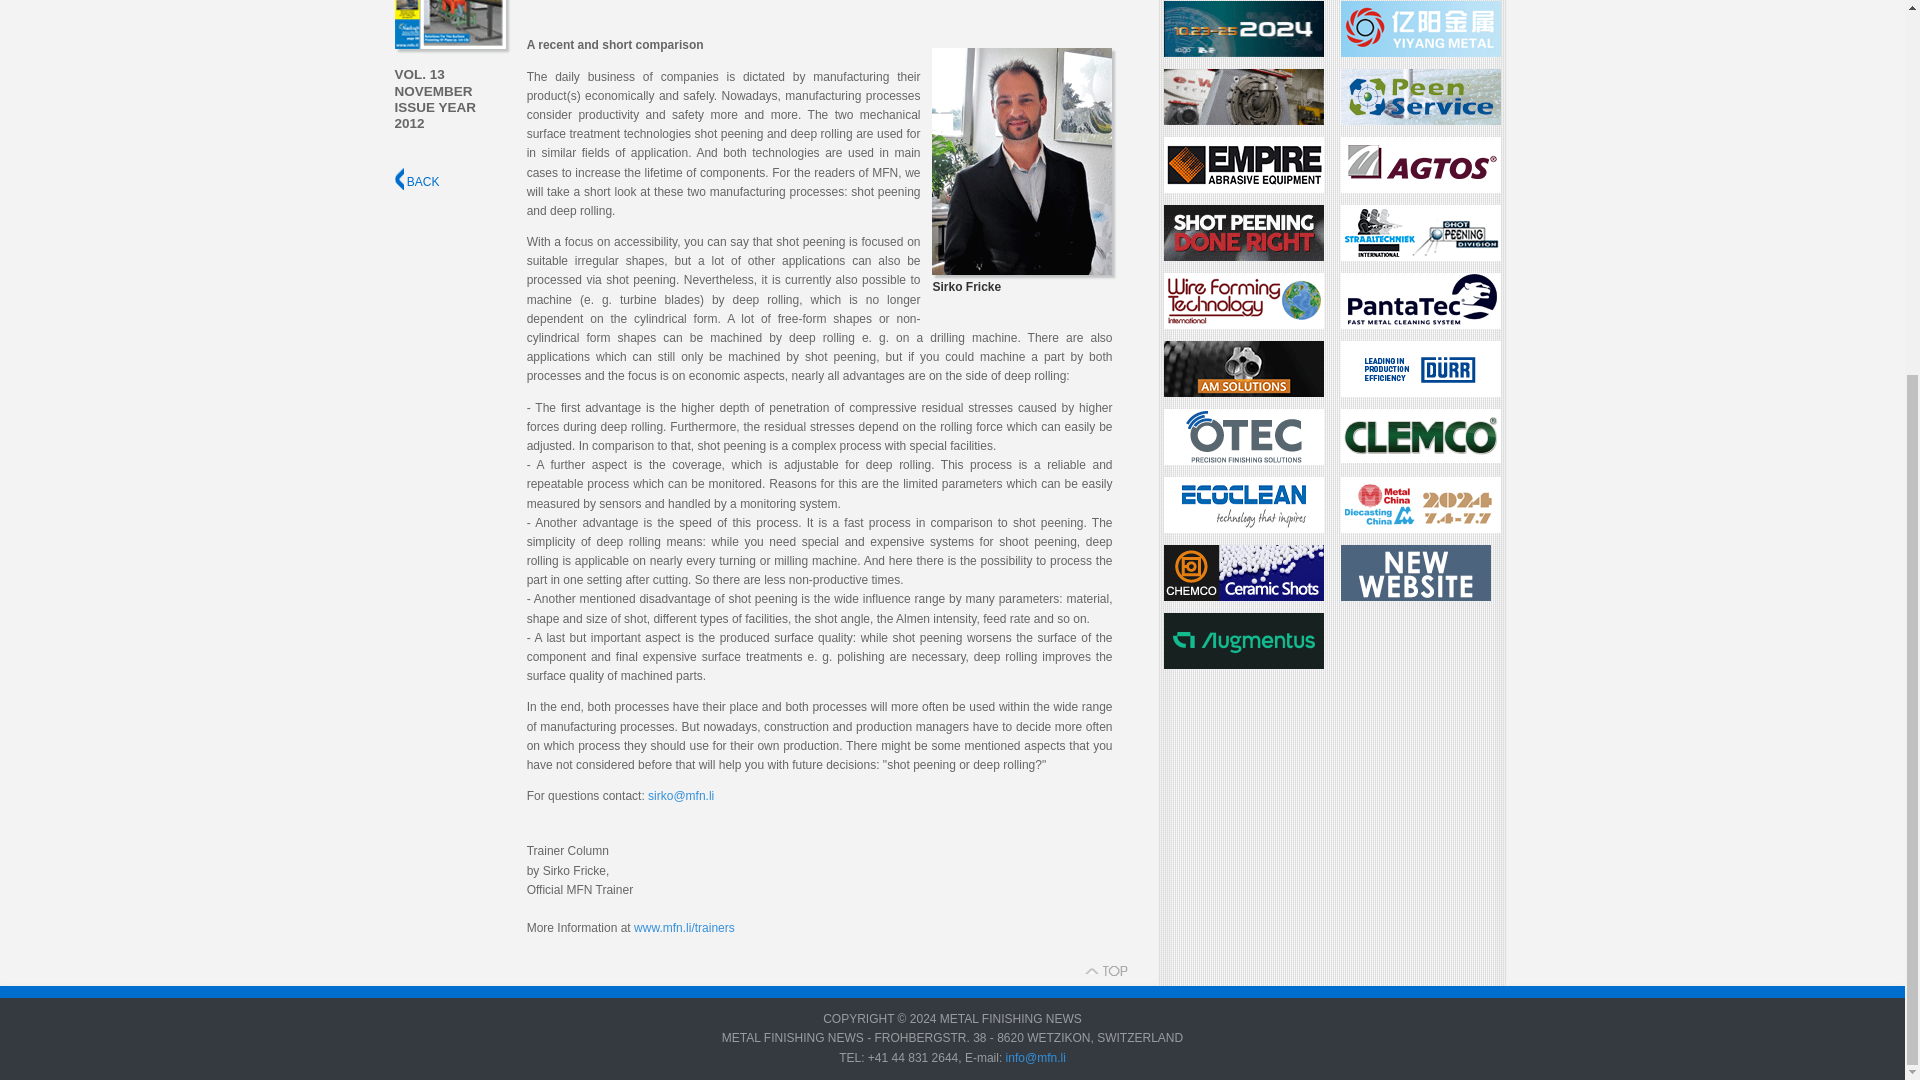 This screenshot has width=1920, height=1080. Describe the element at coordinates (416, 182) in the screenshot. I see `BACK` at that location.